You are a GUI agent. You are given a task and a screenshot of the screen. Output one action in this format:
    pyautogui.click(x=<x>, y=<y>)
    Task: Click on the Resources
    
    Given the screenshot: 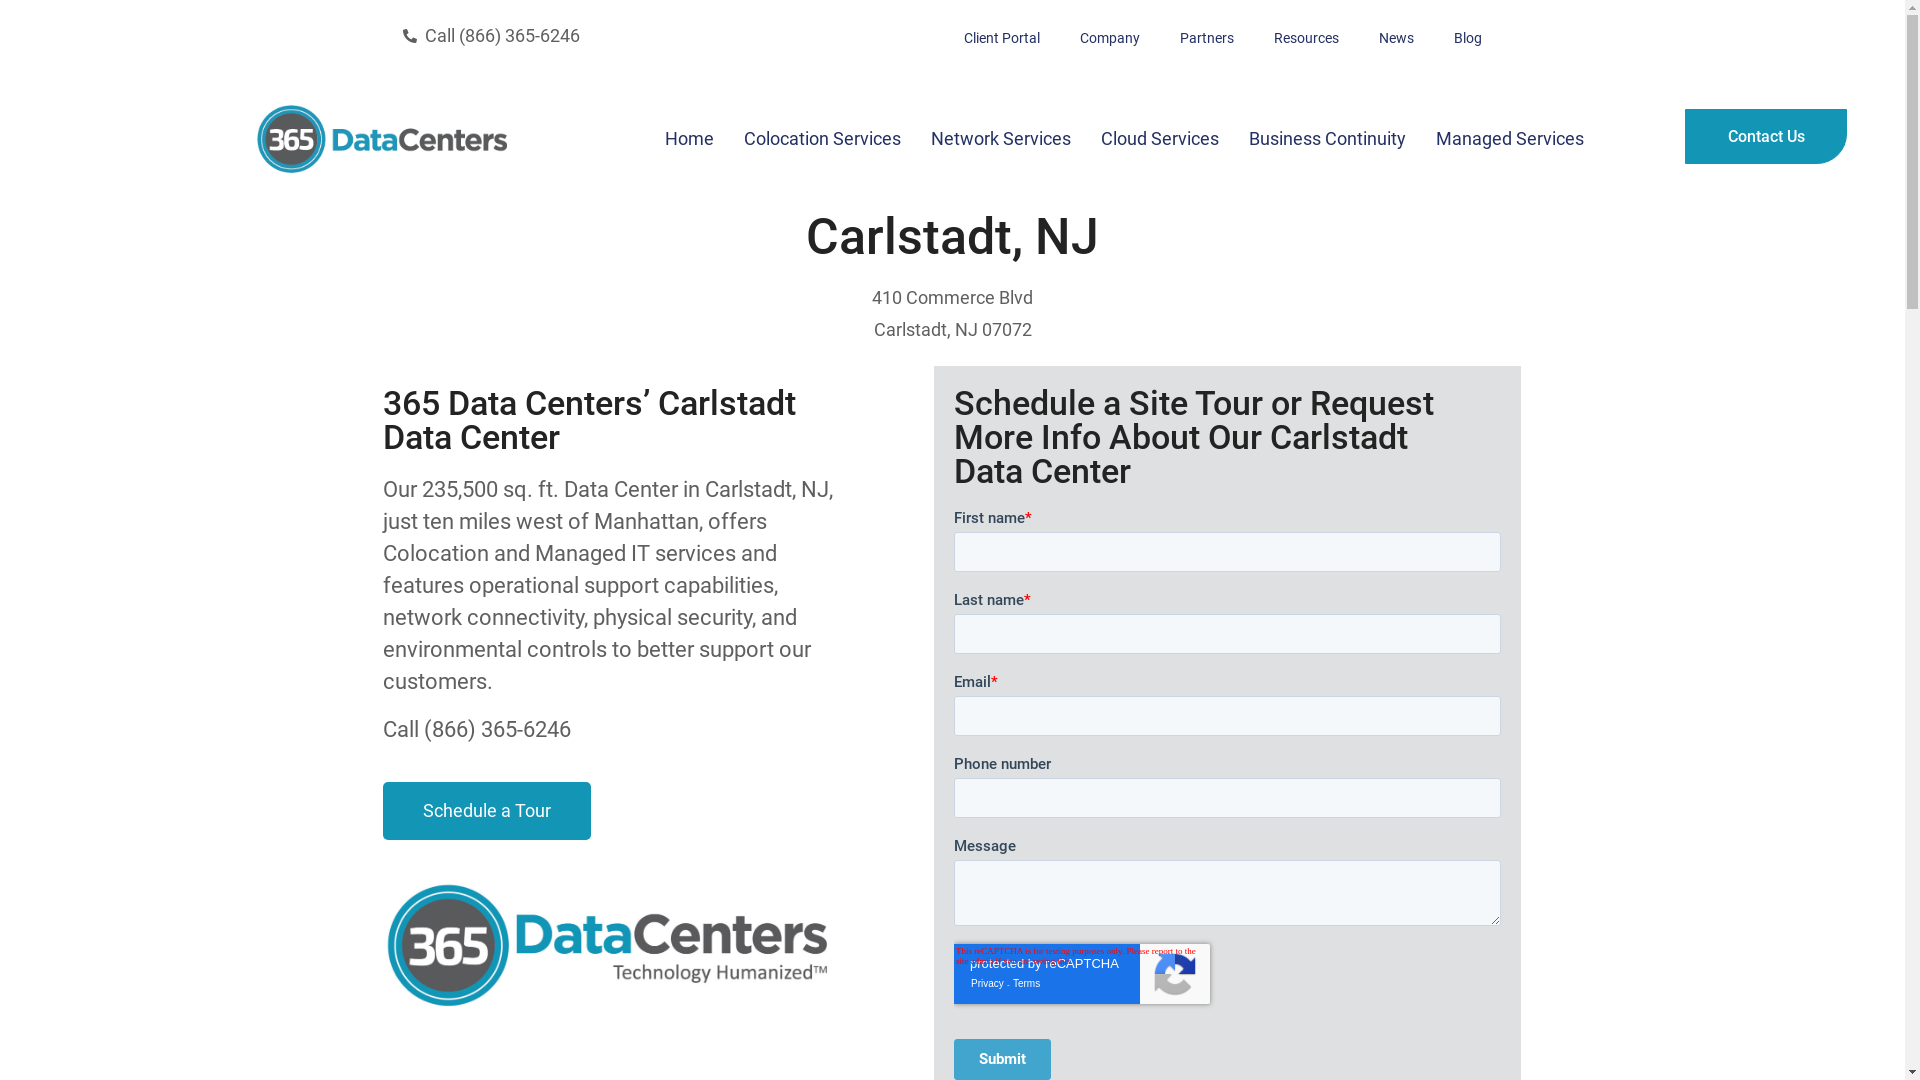 What is the action you would take?
    pyautogui.click(x=1306, y=38)
    